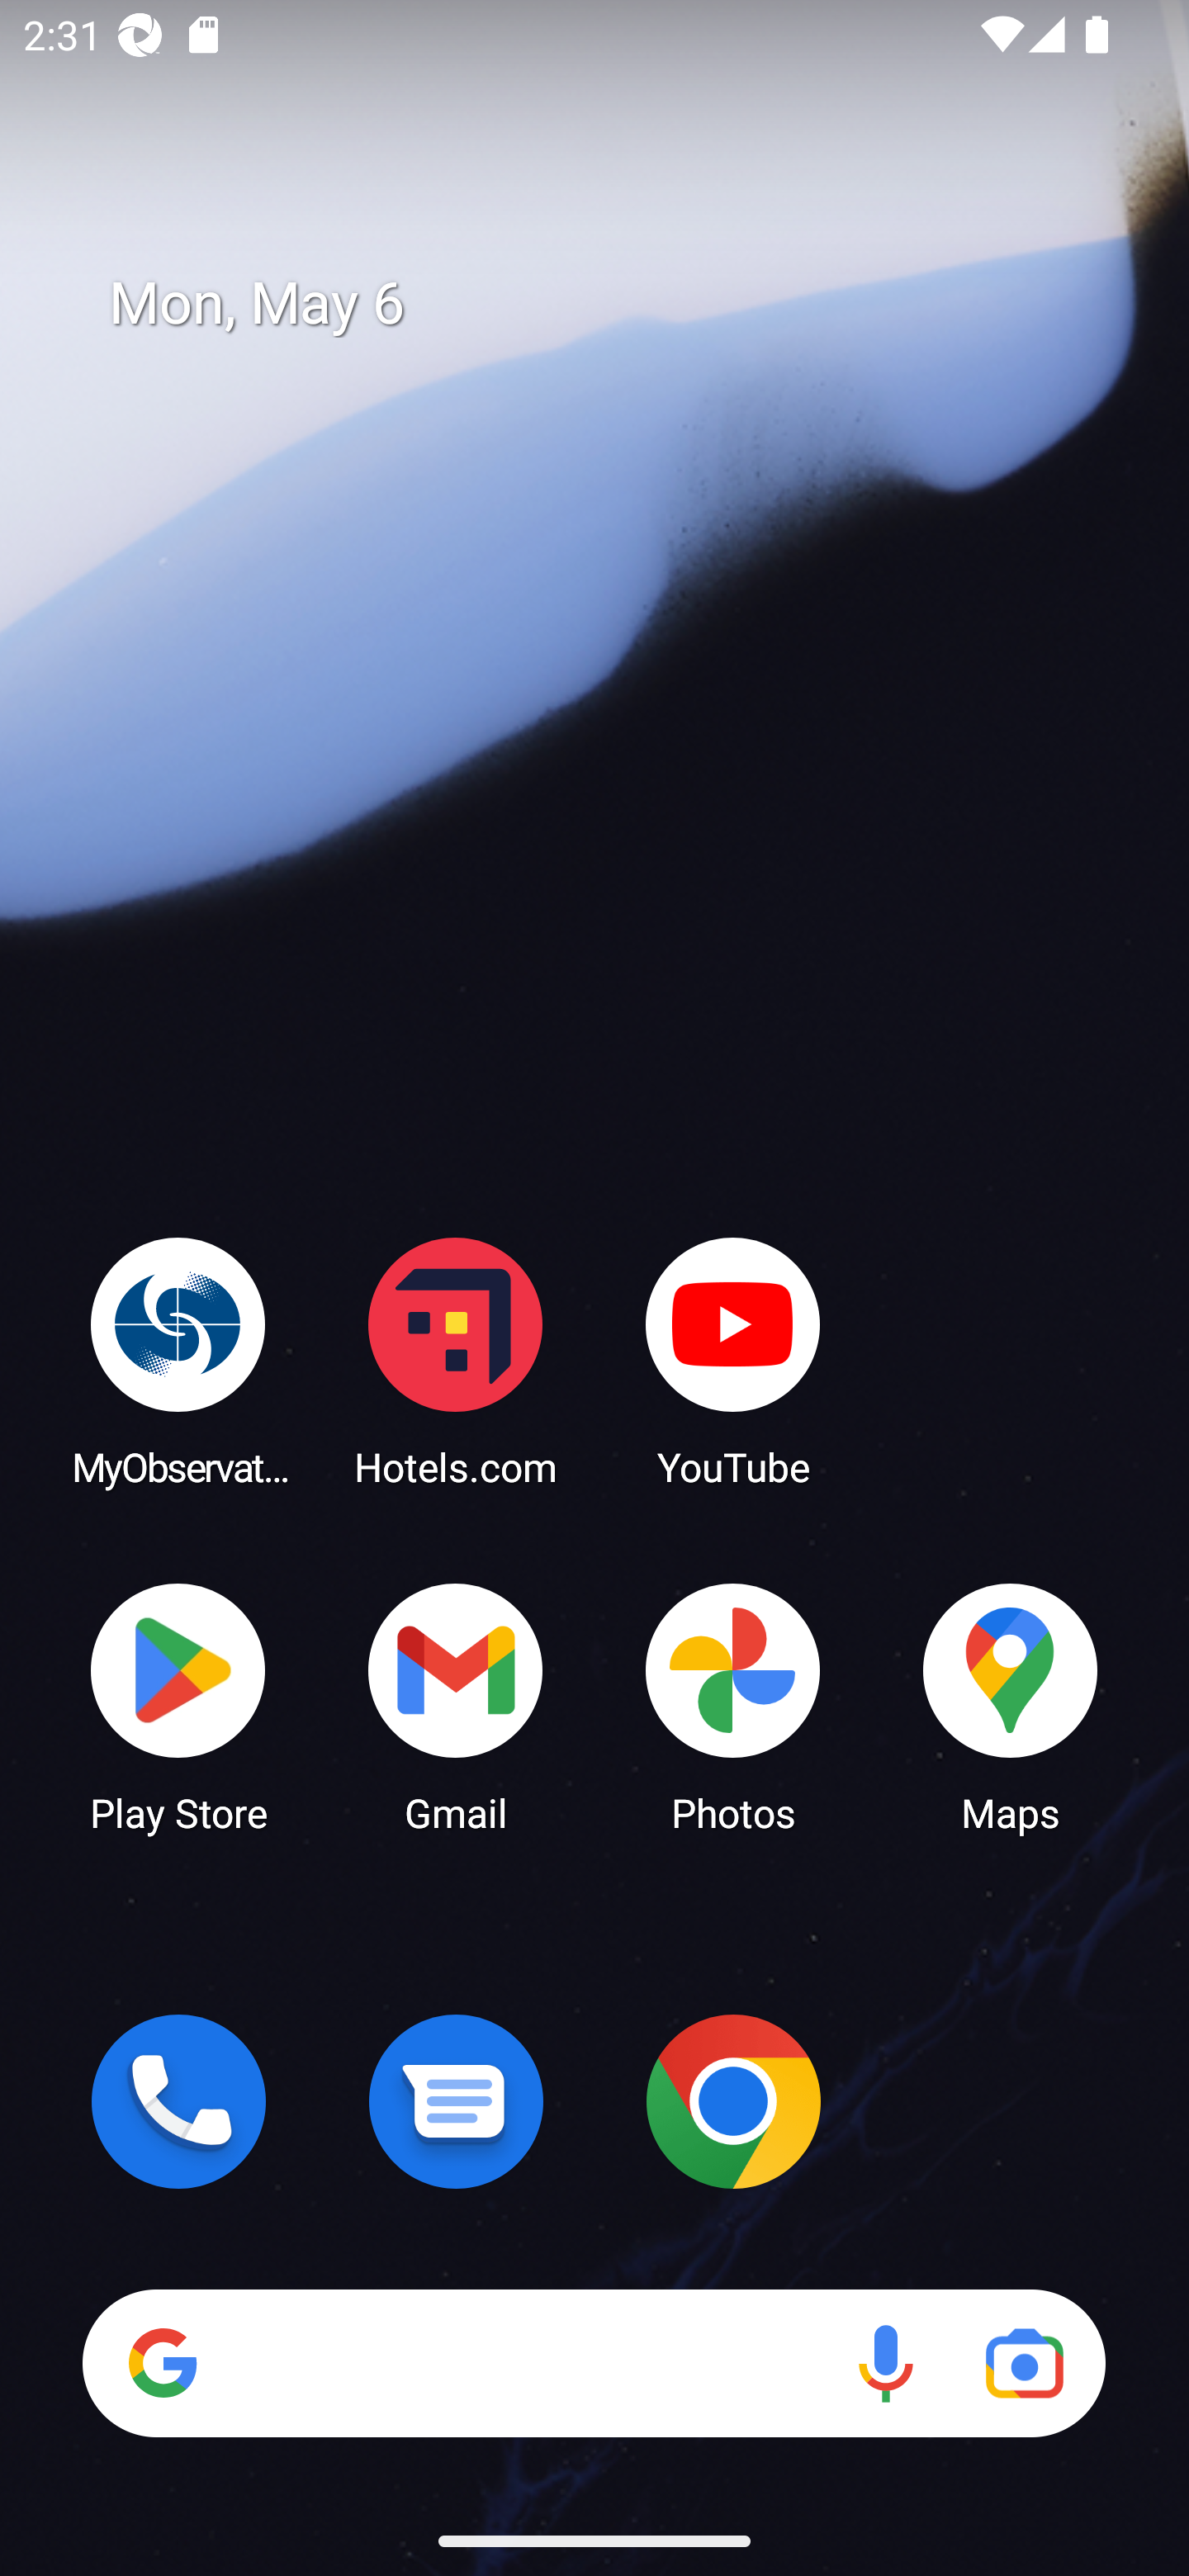  Describe the element at coordinates (456, 1361) in the screenshot. I see `Hotels.com` at that location.